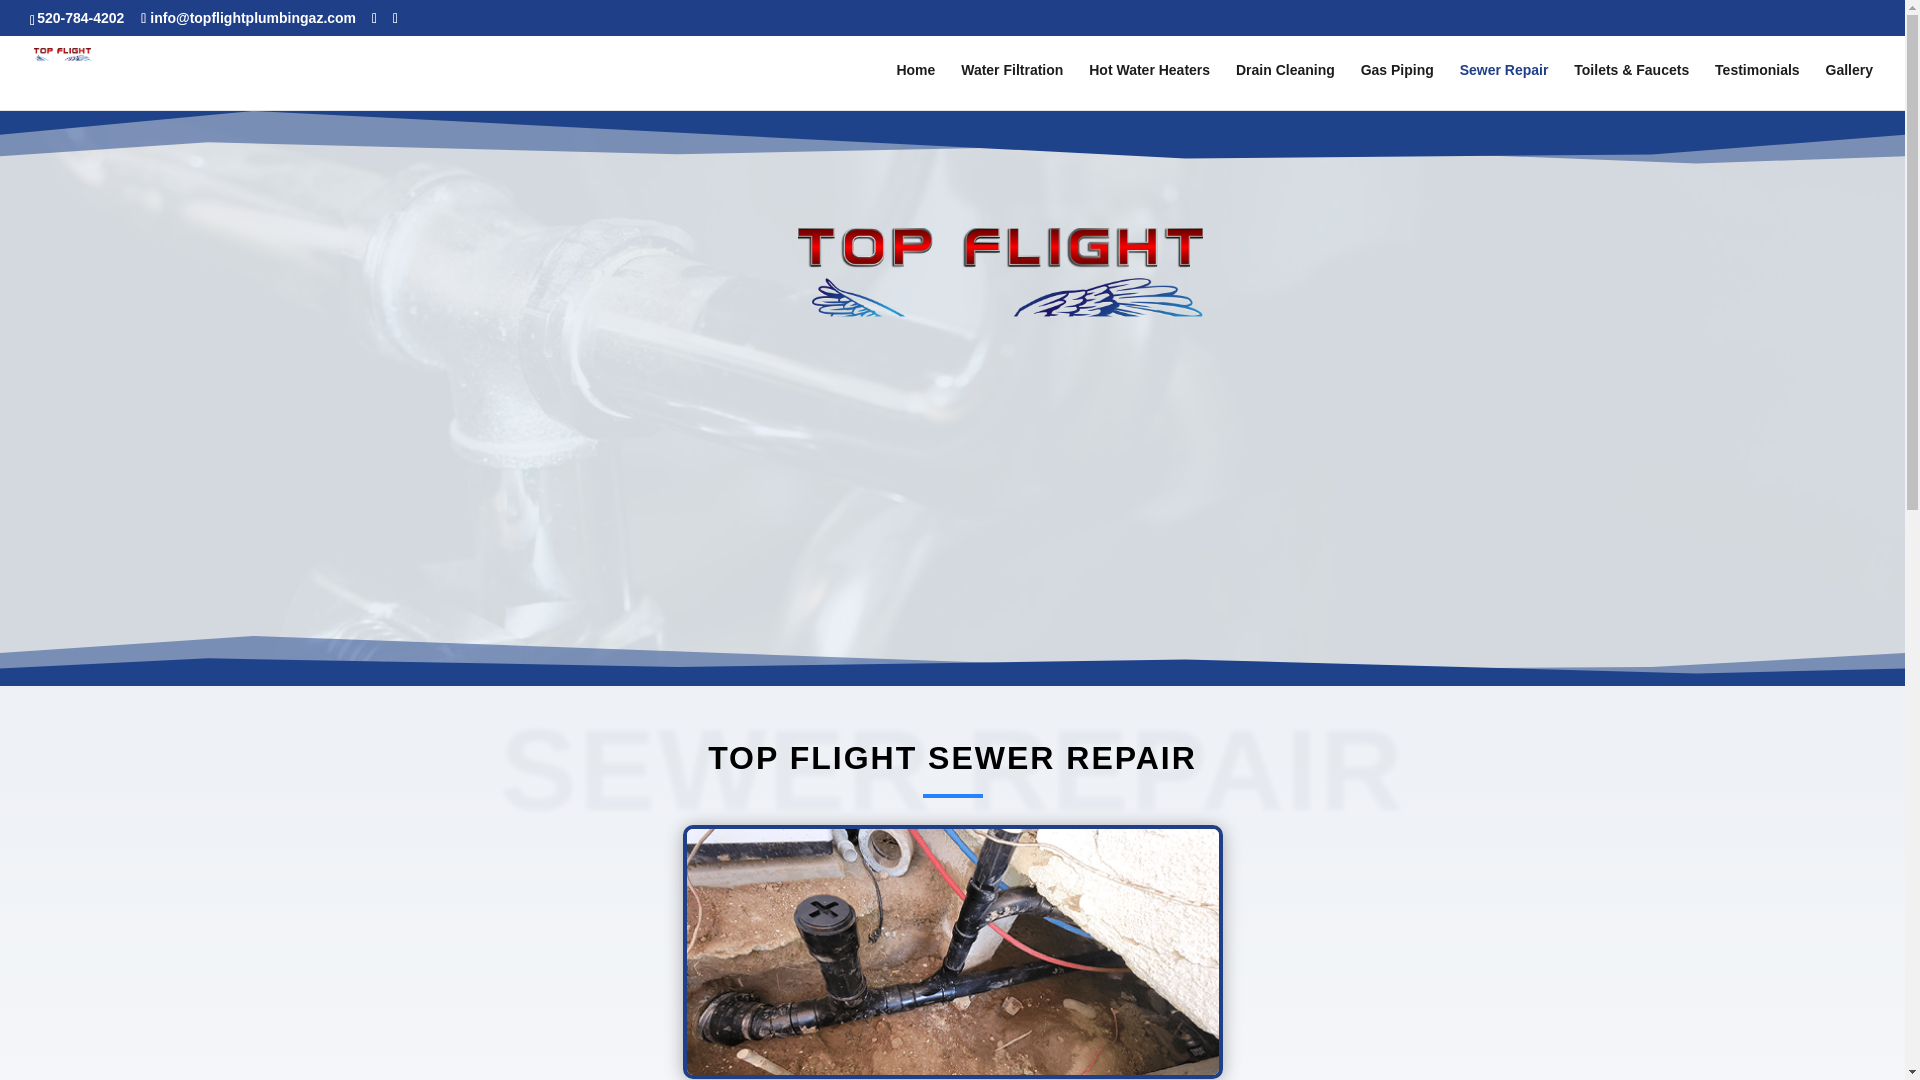 The width and height of the screenshot is (1920, 1080). What do you see at coordinates (1000, 380) in the screenshot?
I see `Top Flight Plumbing Logo` at bounding box center [1000, 380].